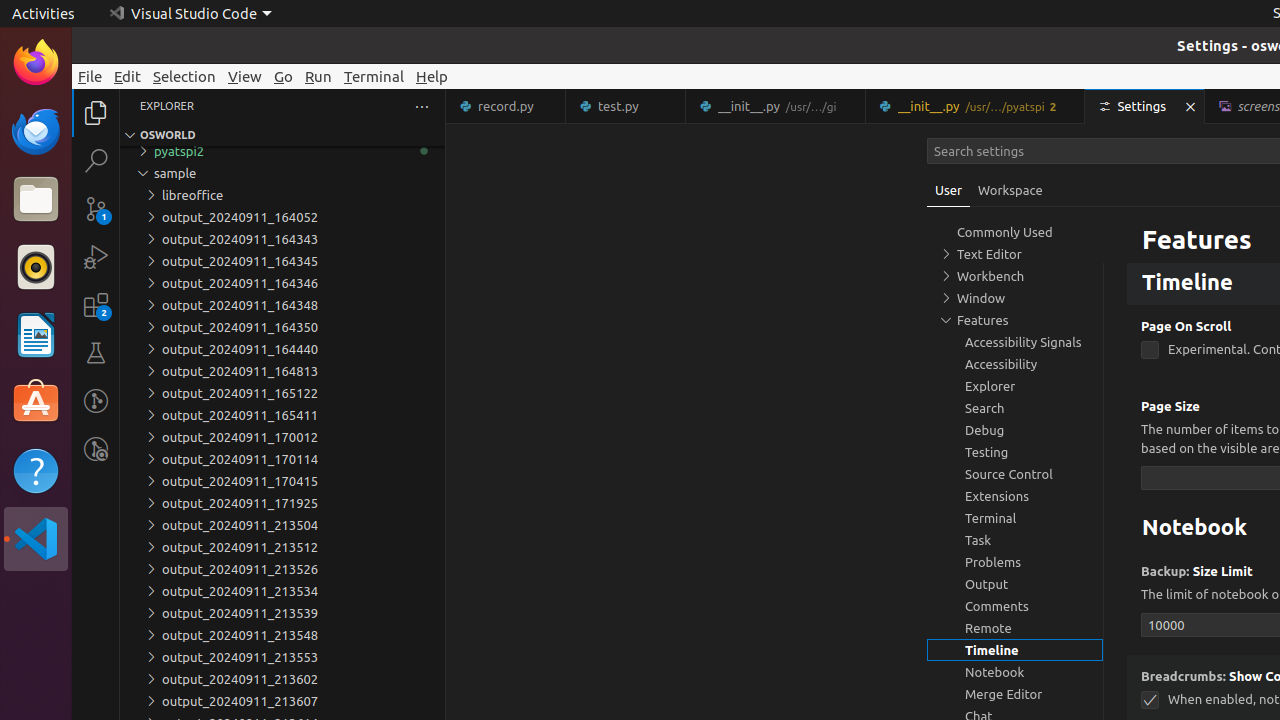 Image resolution: width=1280 pixels, height=720 pixels. Describe the element at coordinates (282, 679) in the screenshot. I see `output_20240911_213602` at that location.